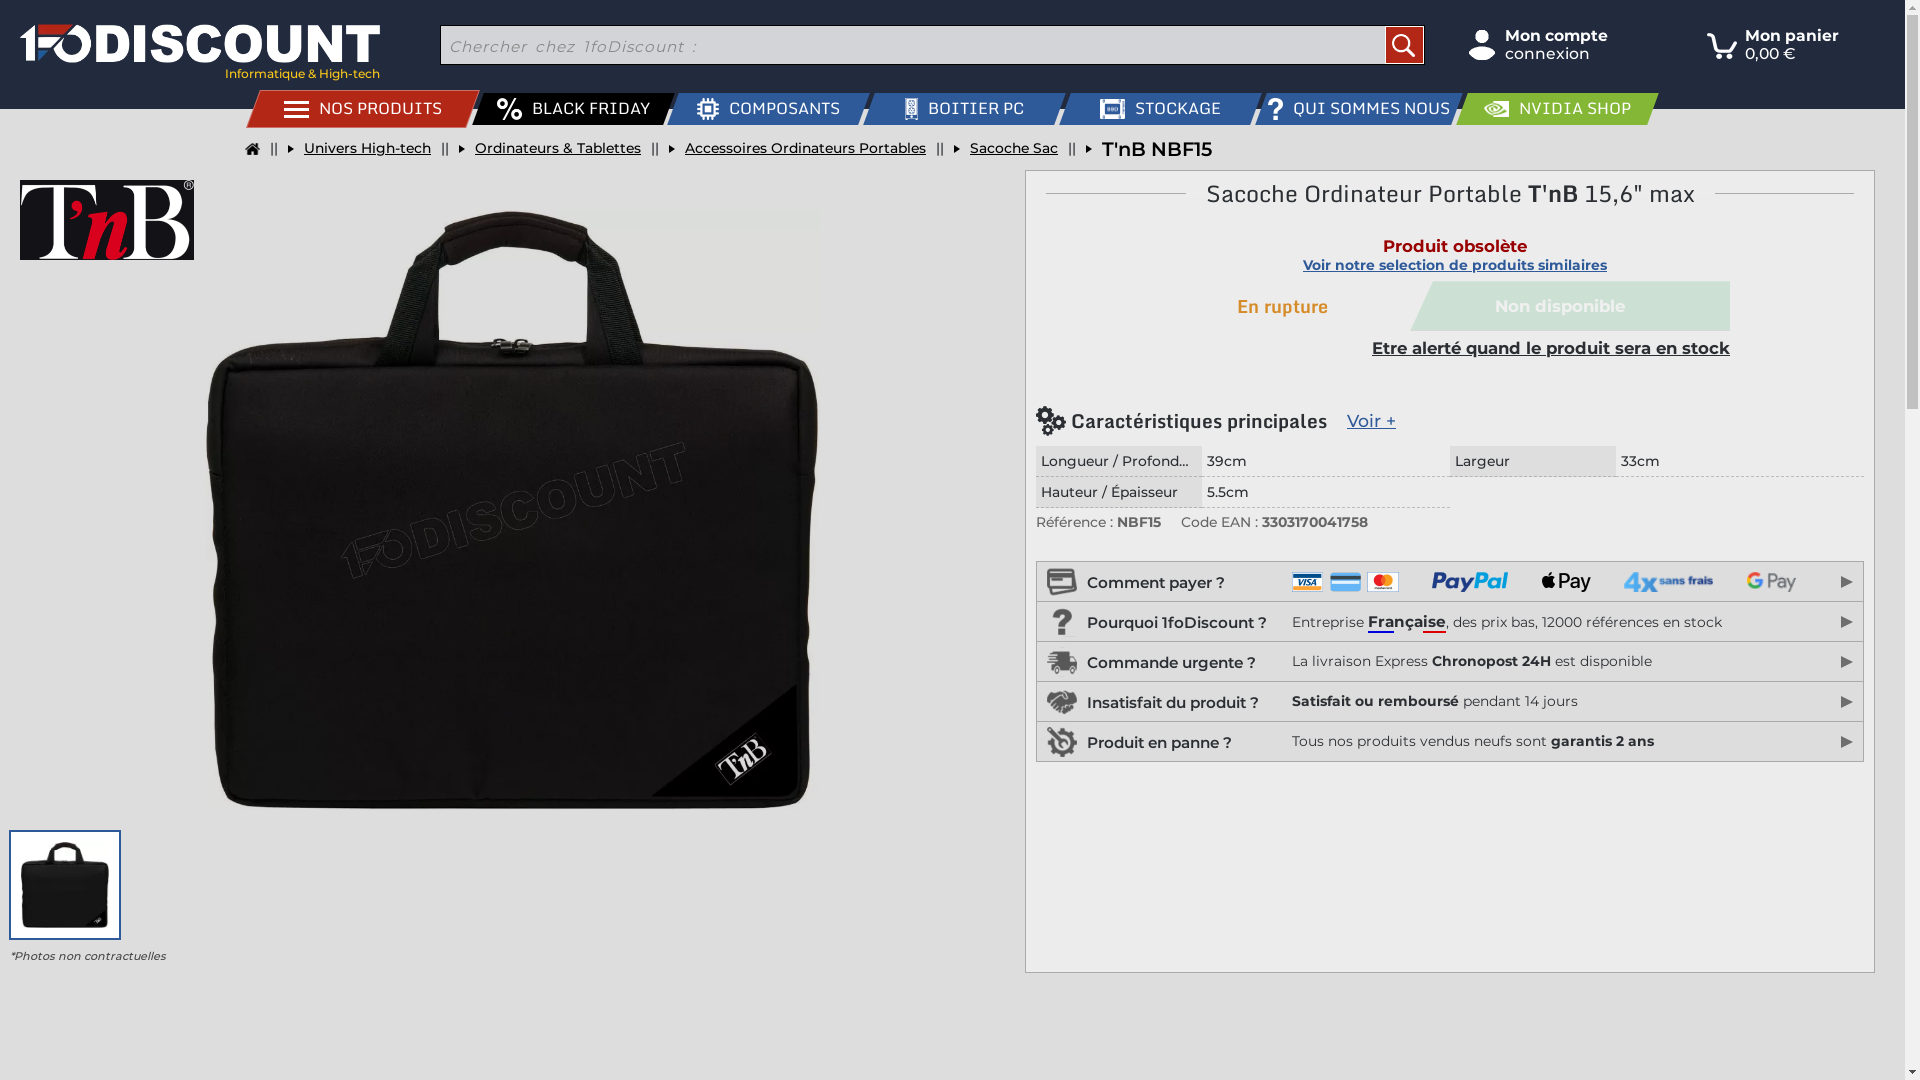  What do you see at coordinates (356, 109) in the screenshot?
I see `NOS PRODUITS` at bounding box center [356, 109].